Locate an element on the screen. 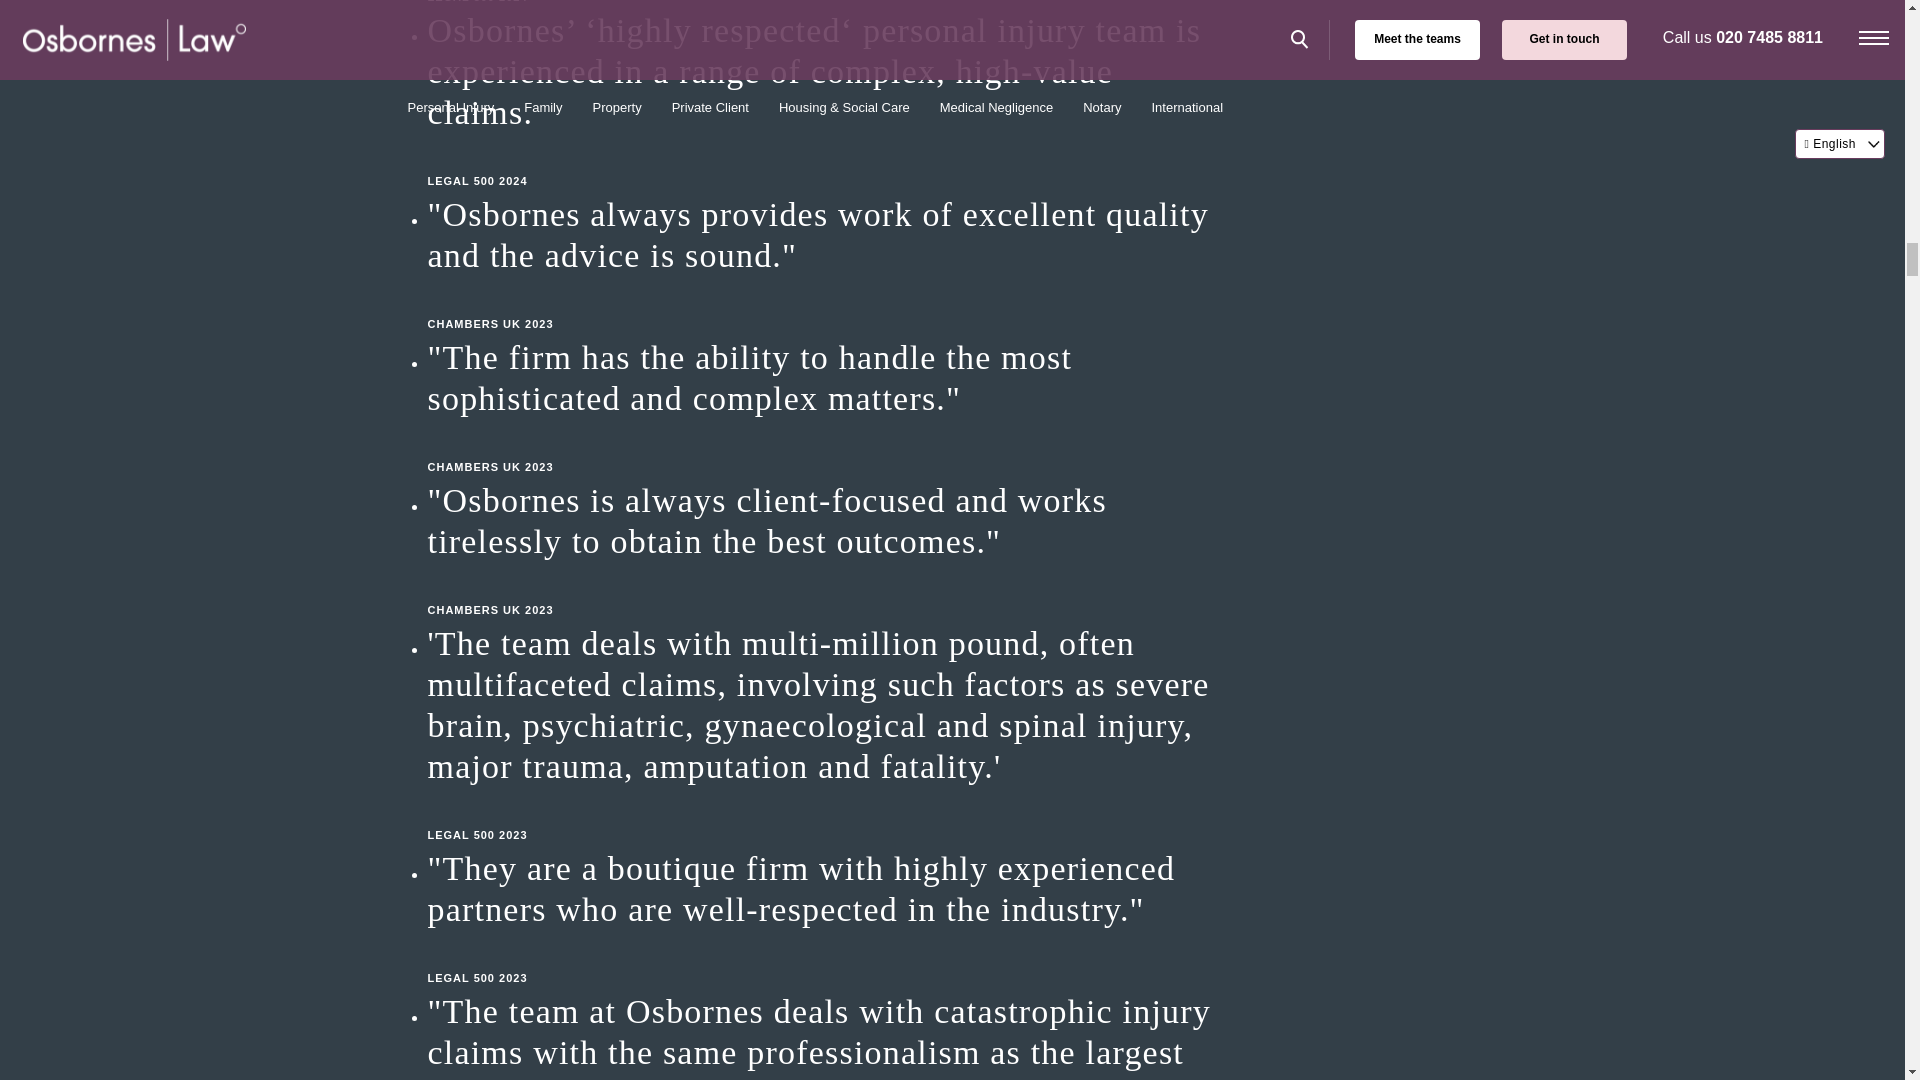 The width and height of the screenshot is (1920, 1080). LEGAL 500 2024 is located at coordinates (828, 160).